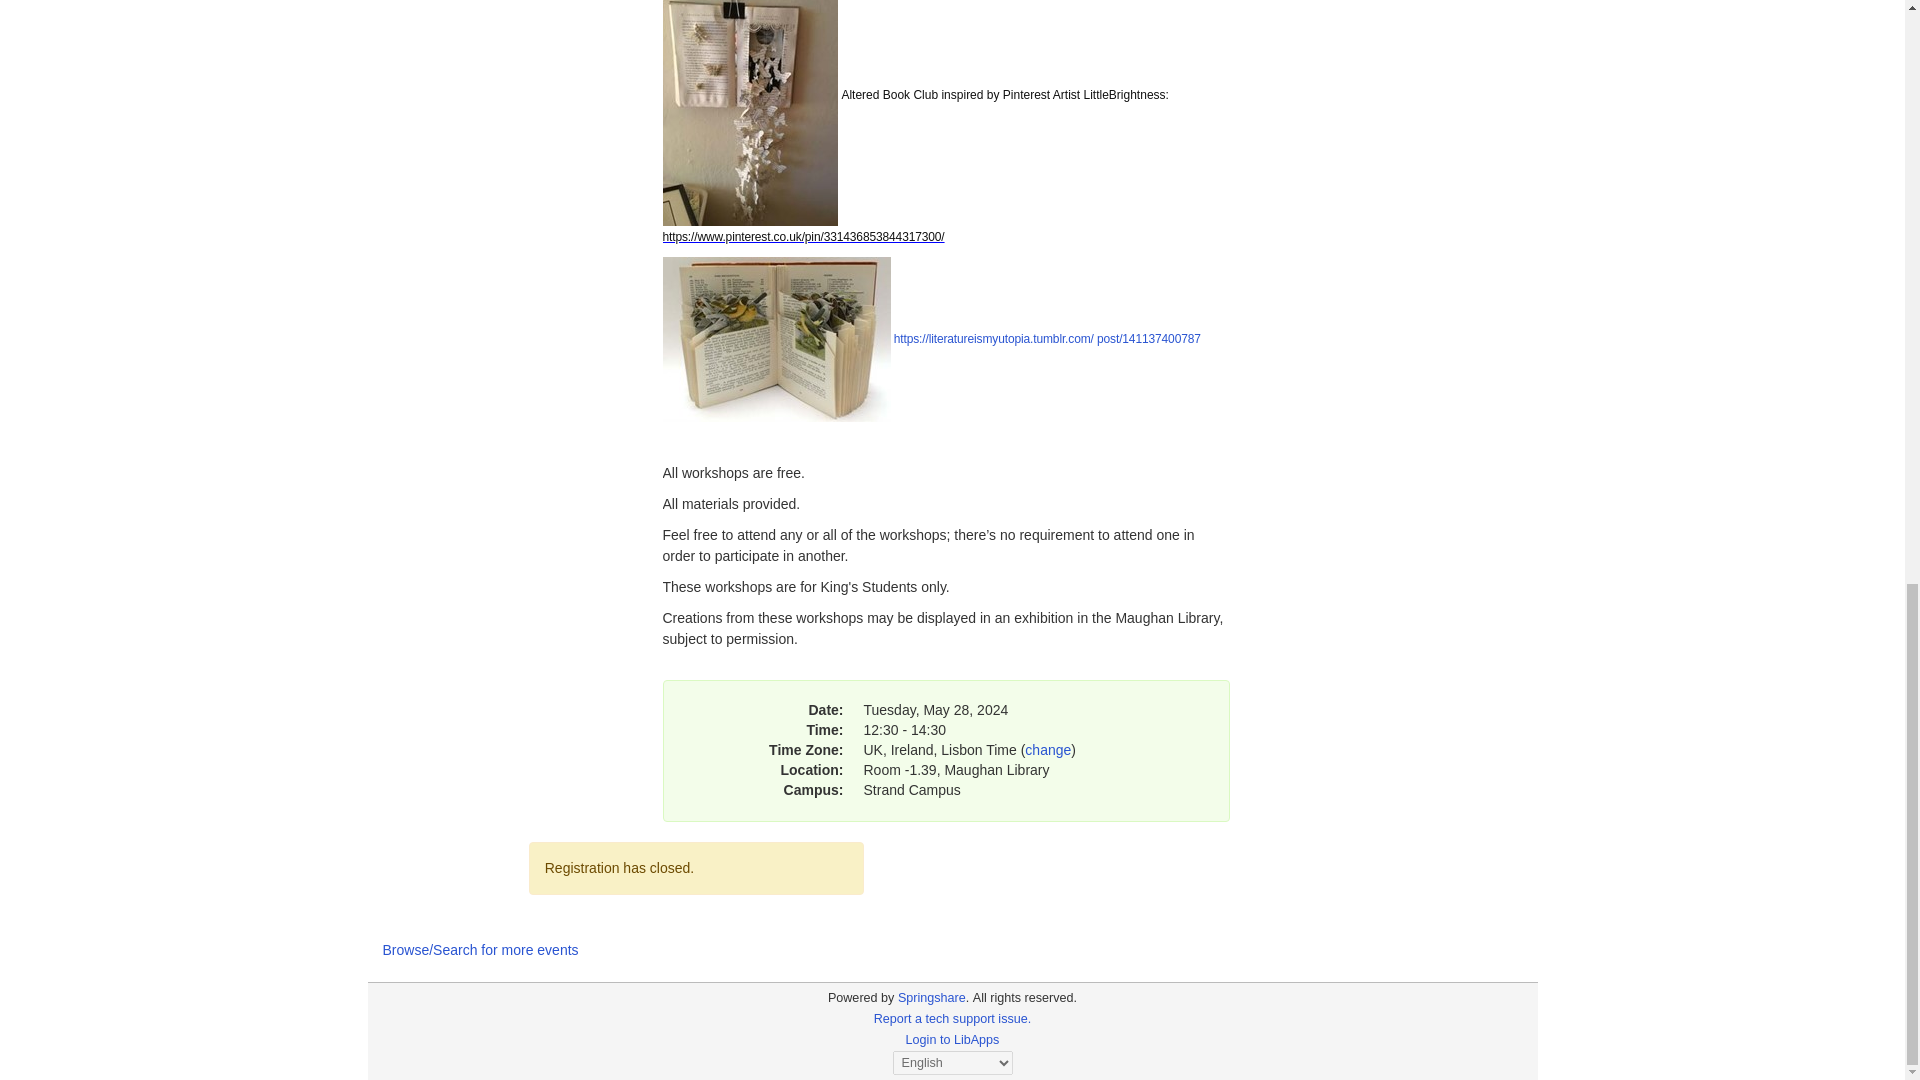 This screenshot has width=1920, height=1080. What do you see at coordinates (860, 998) in the screenshot?
I see `libcal-eu-2` at bounding box center [860, 998].